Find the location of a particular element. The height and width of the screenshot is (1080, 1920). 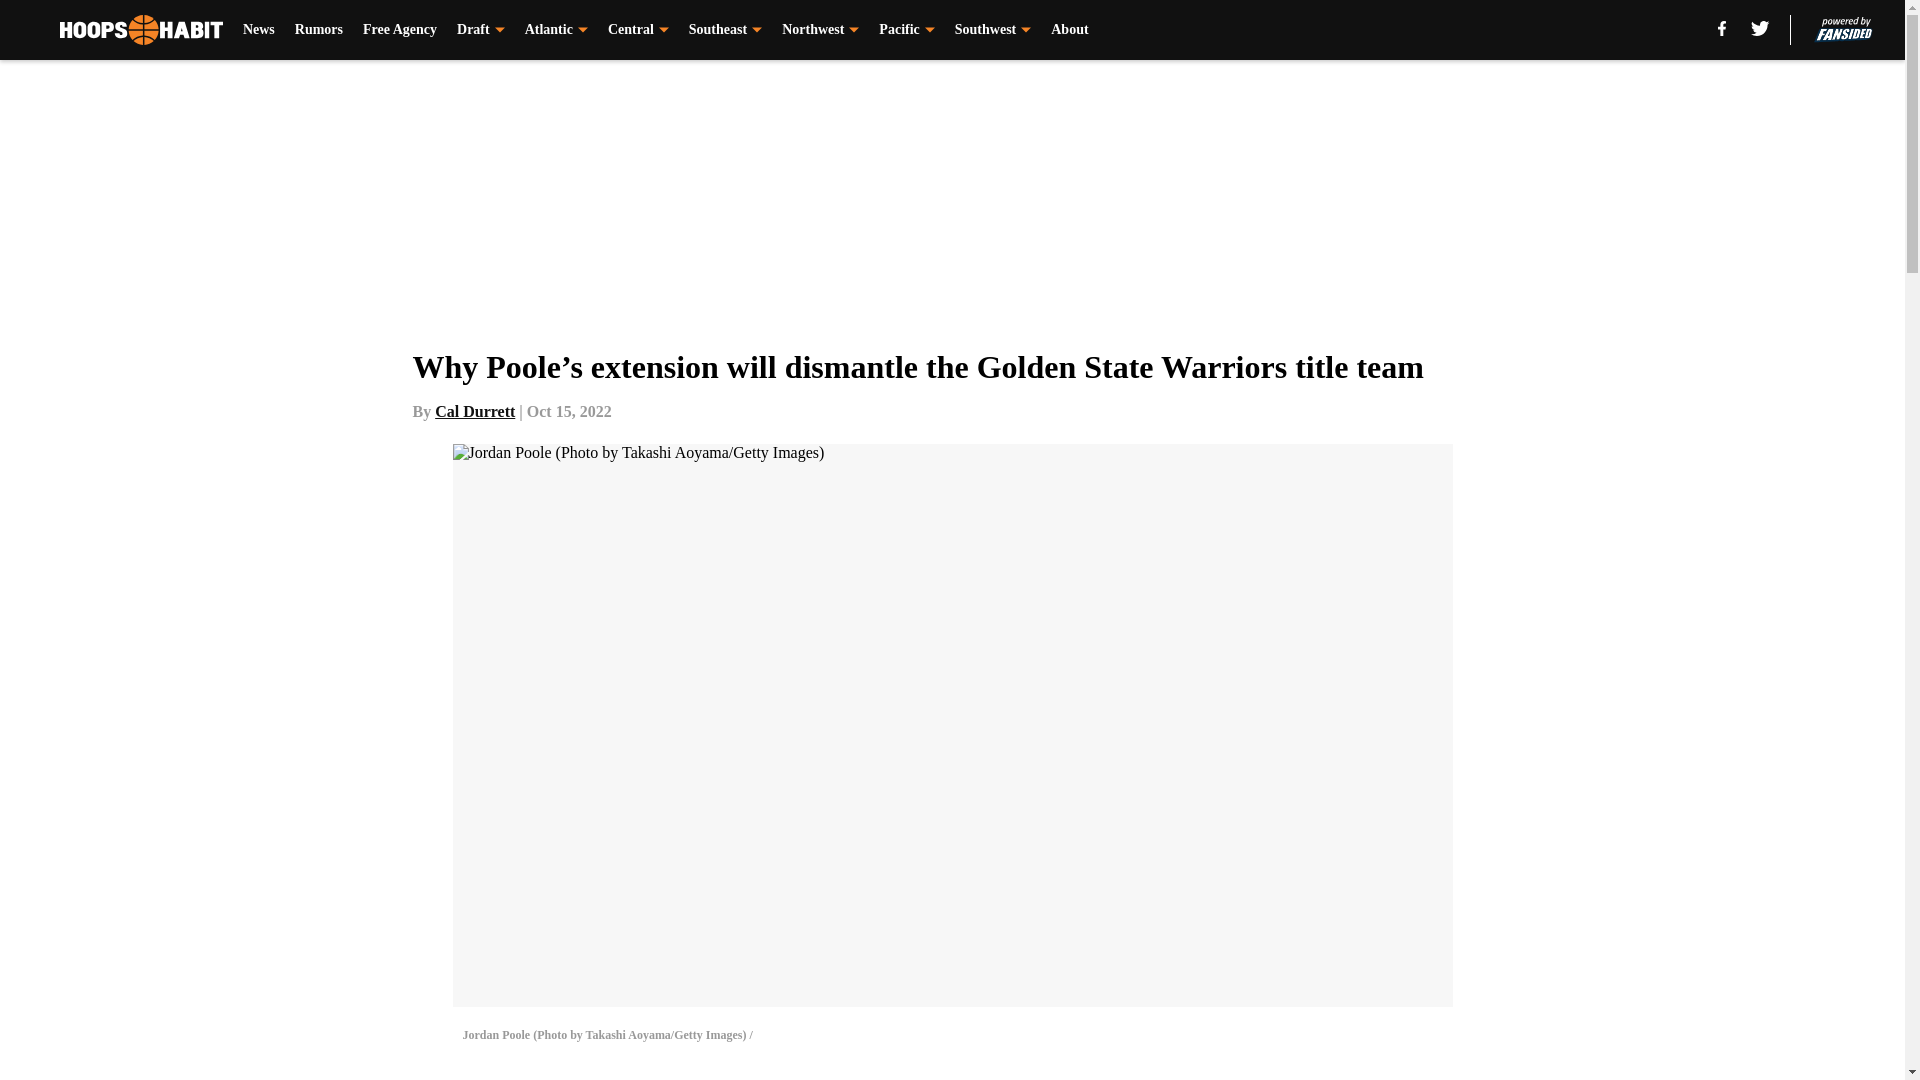

Rumors is located at coordinates (319, 30).